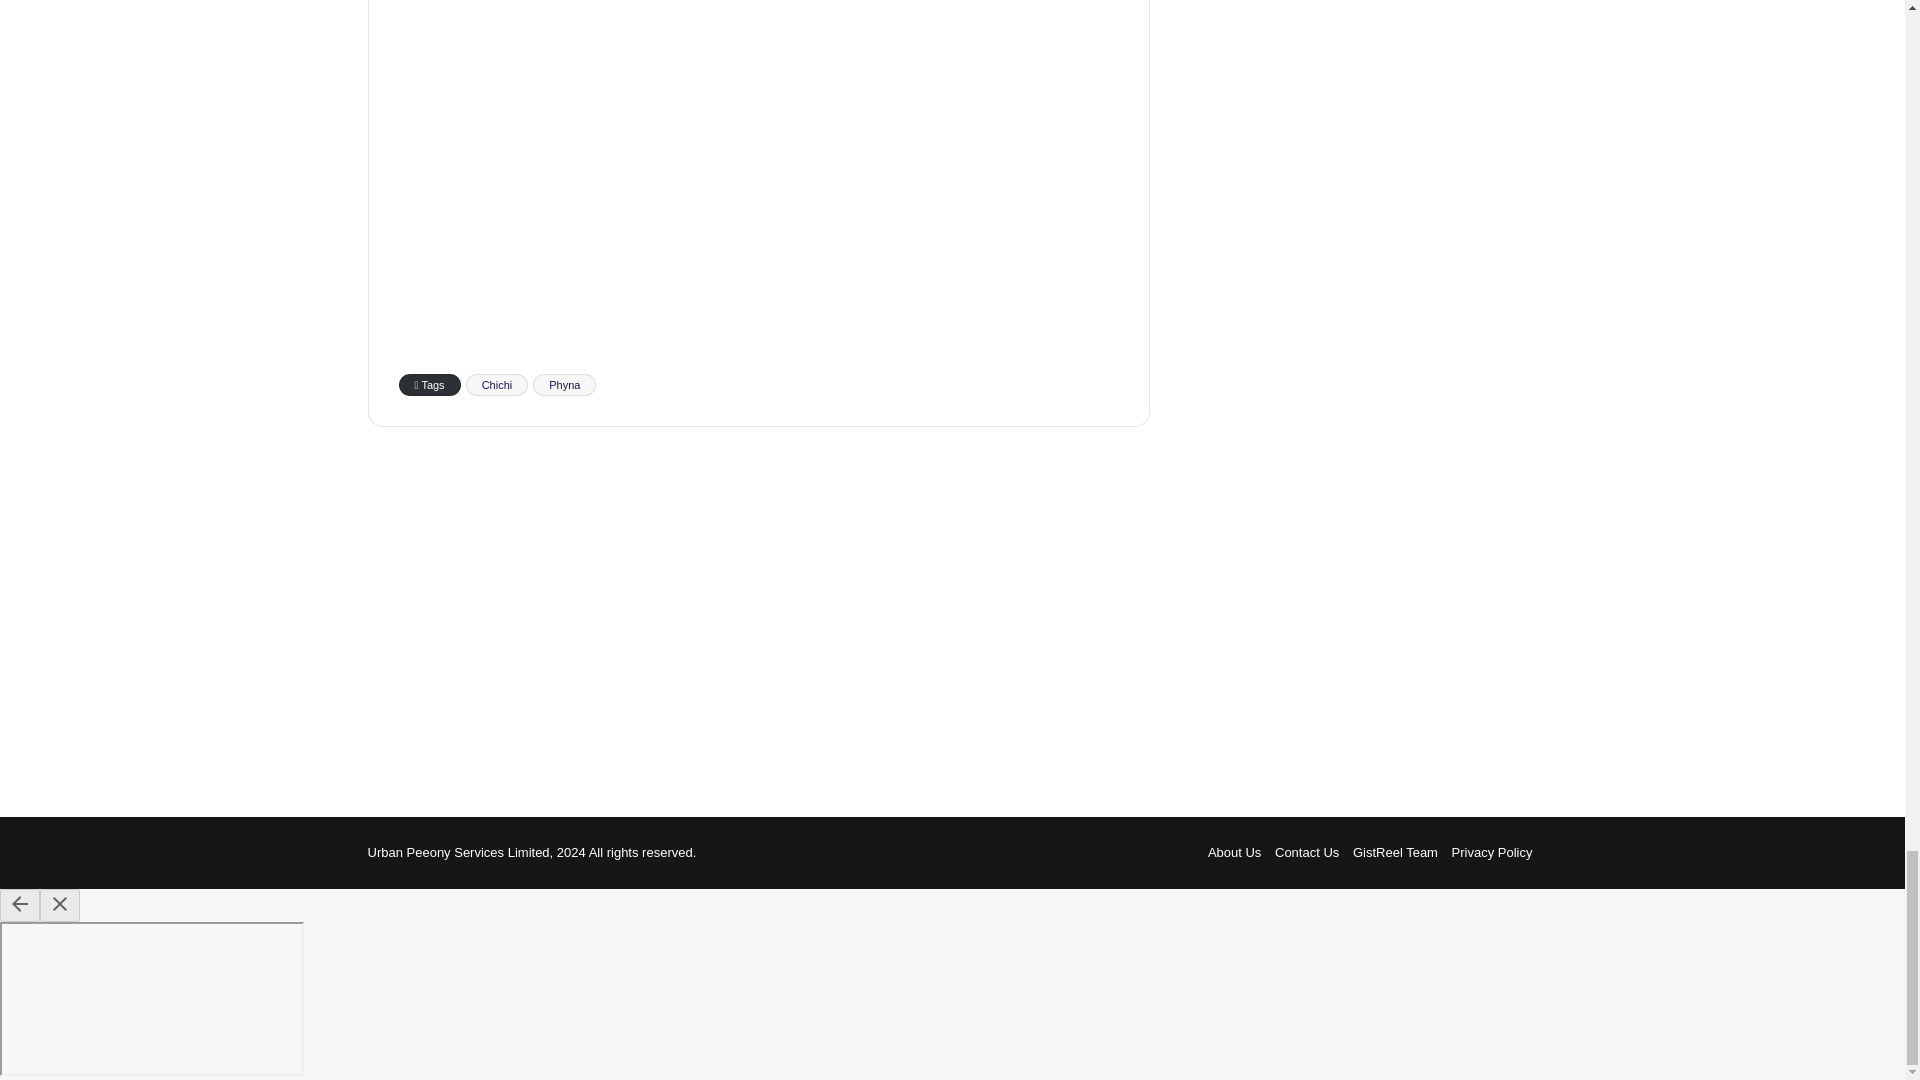 This screenshot has width=1920, height=1080. What do you see at coordinates (498, 384) in the screenshot?
I see `Chichi` at bounding box center [498, 384].